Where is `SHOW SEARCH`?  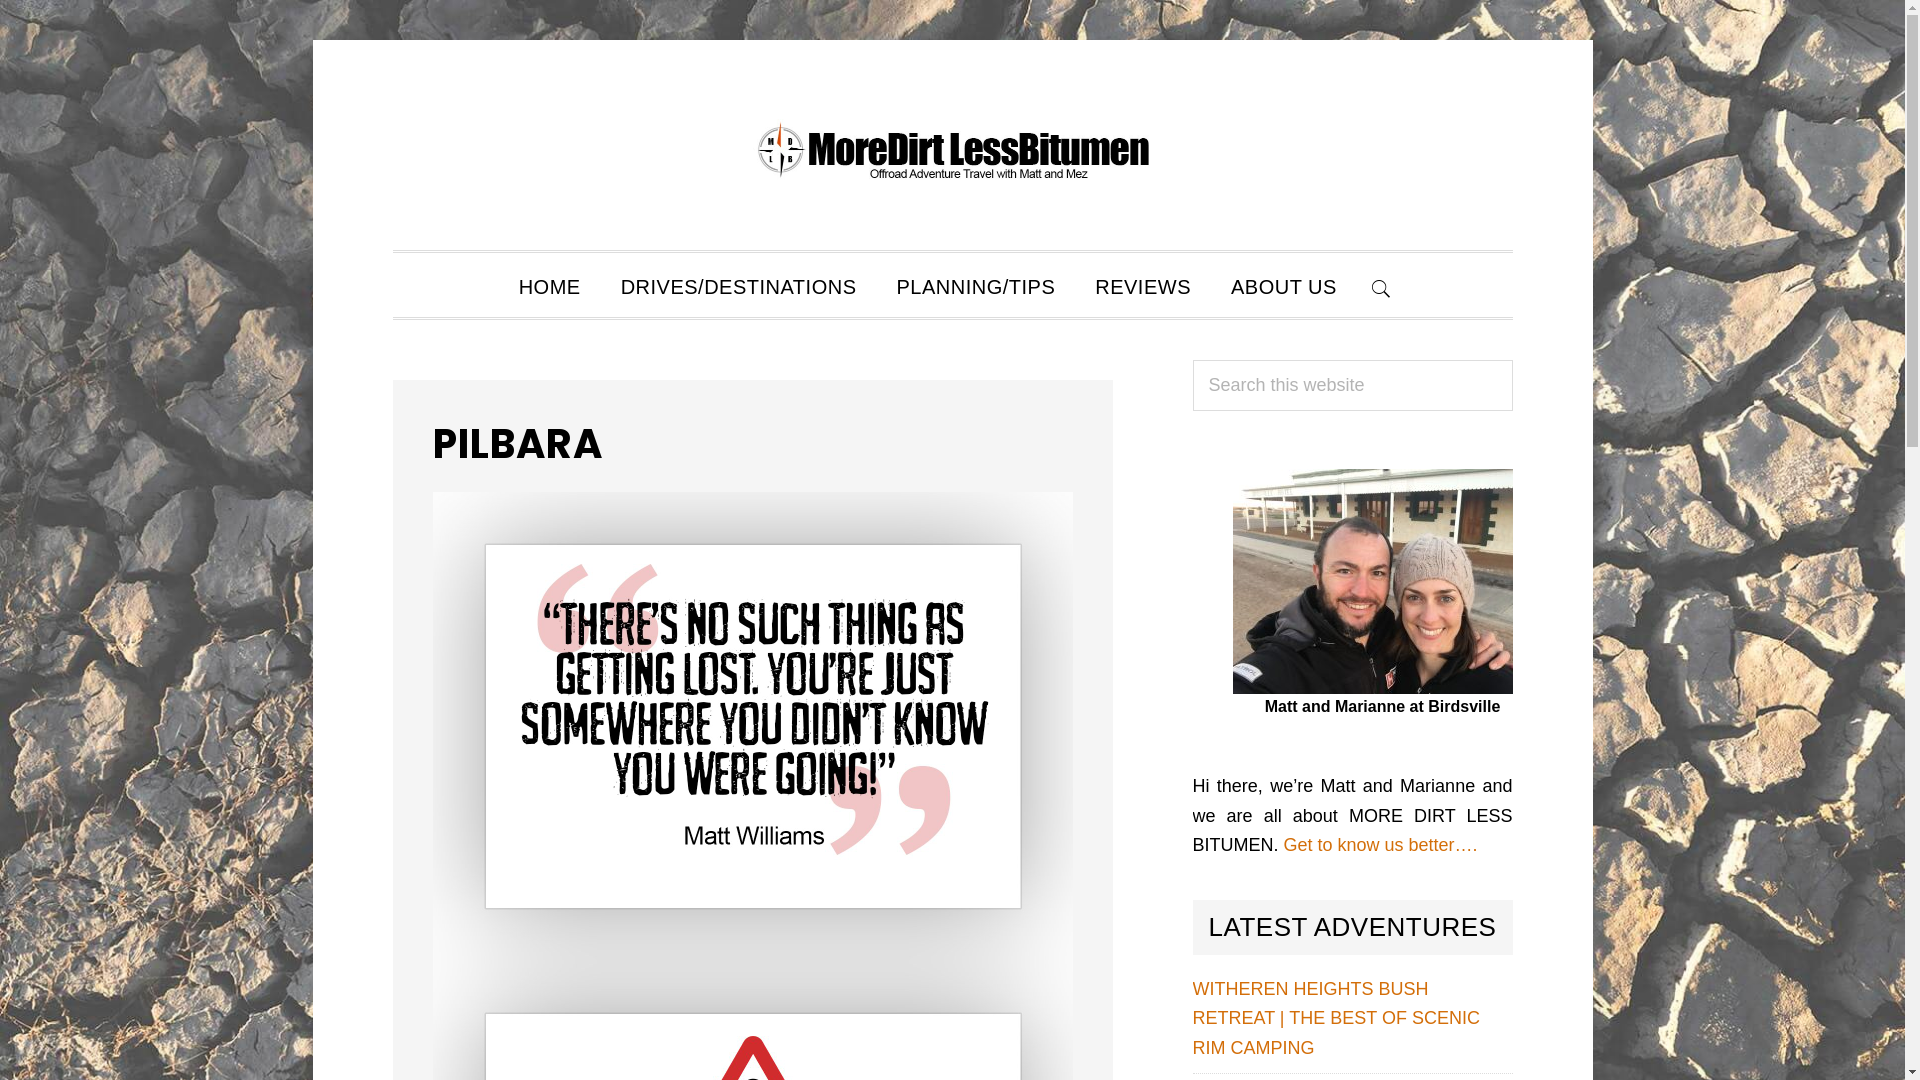 SHOW SEARCH is located at coordinates (1382, 285).